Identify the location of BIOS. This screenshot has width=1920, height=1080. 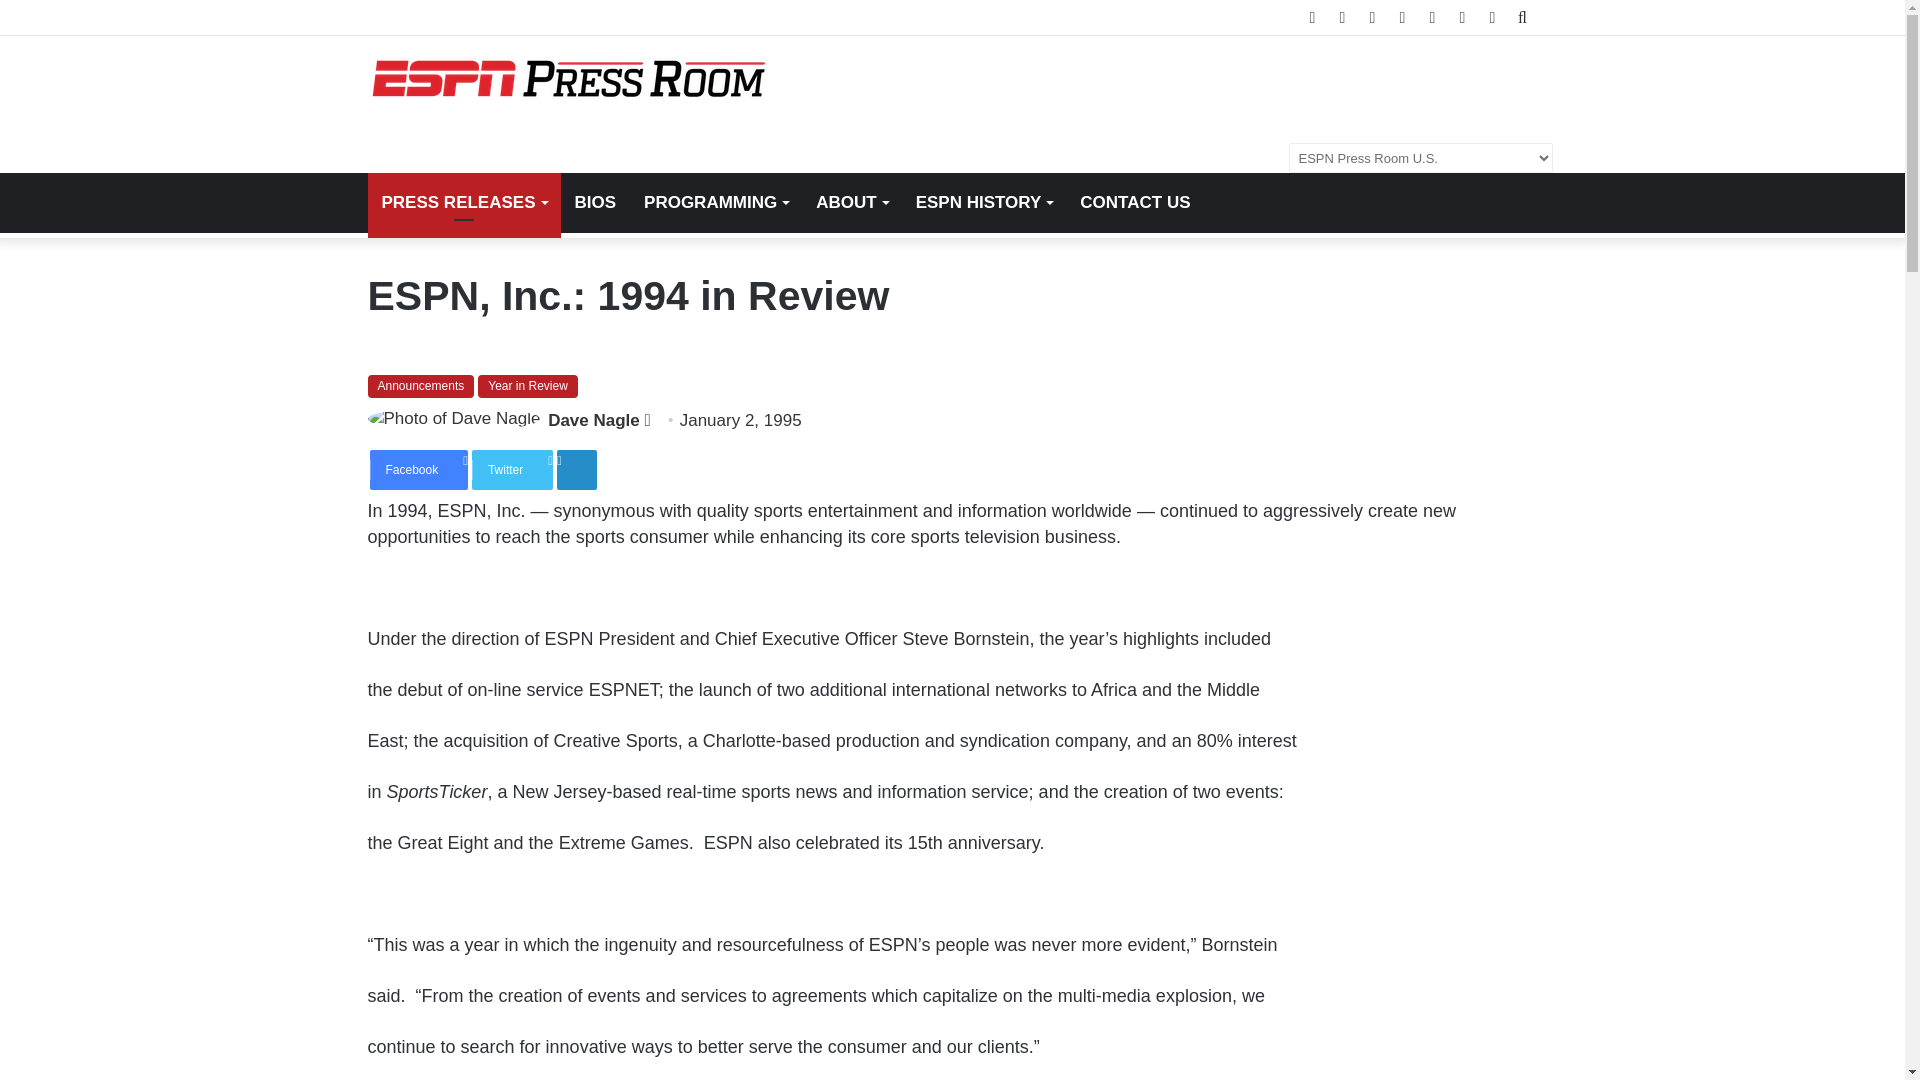
(594, 202).